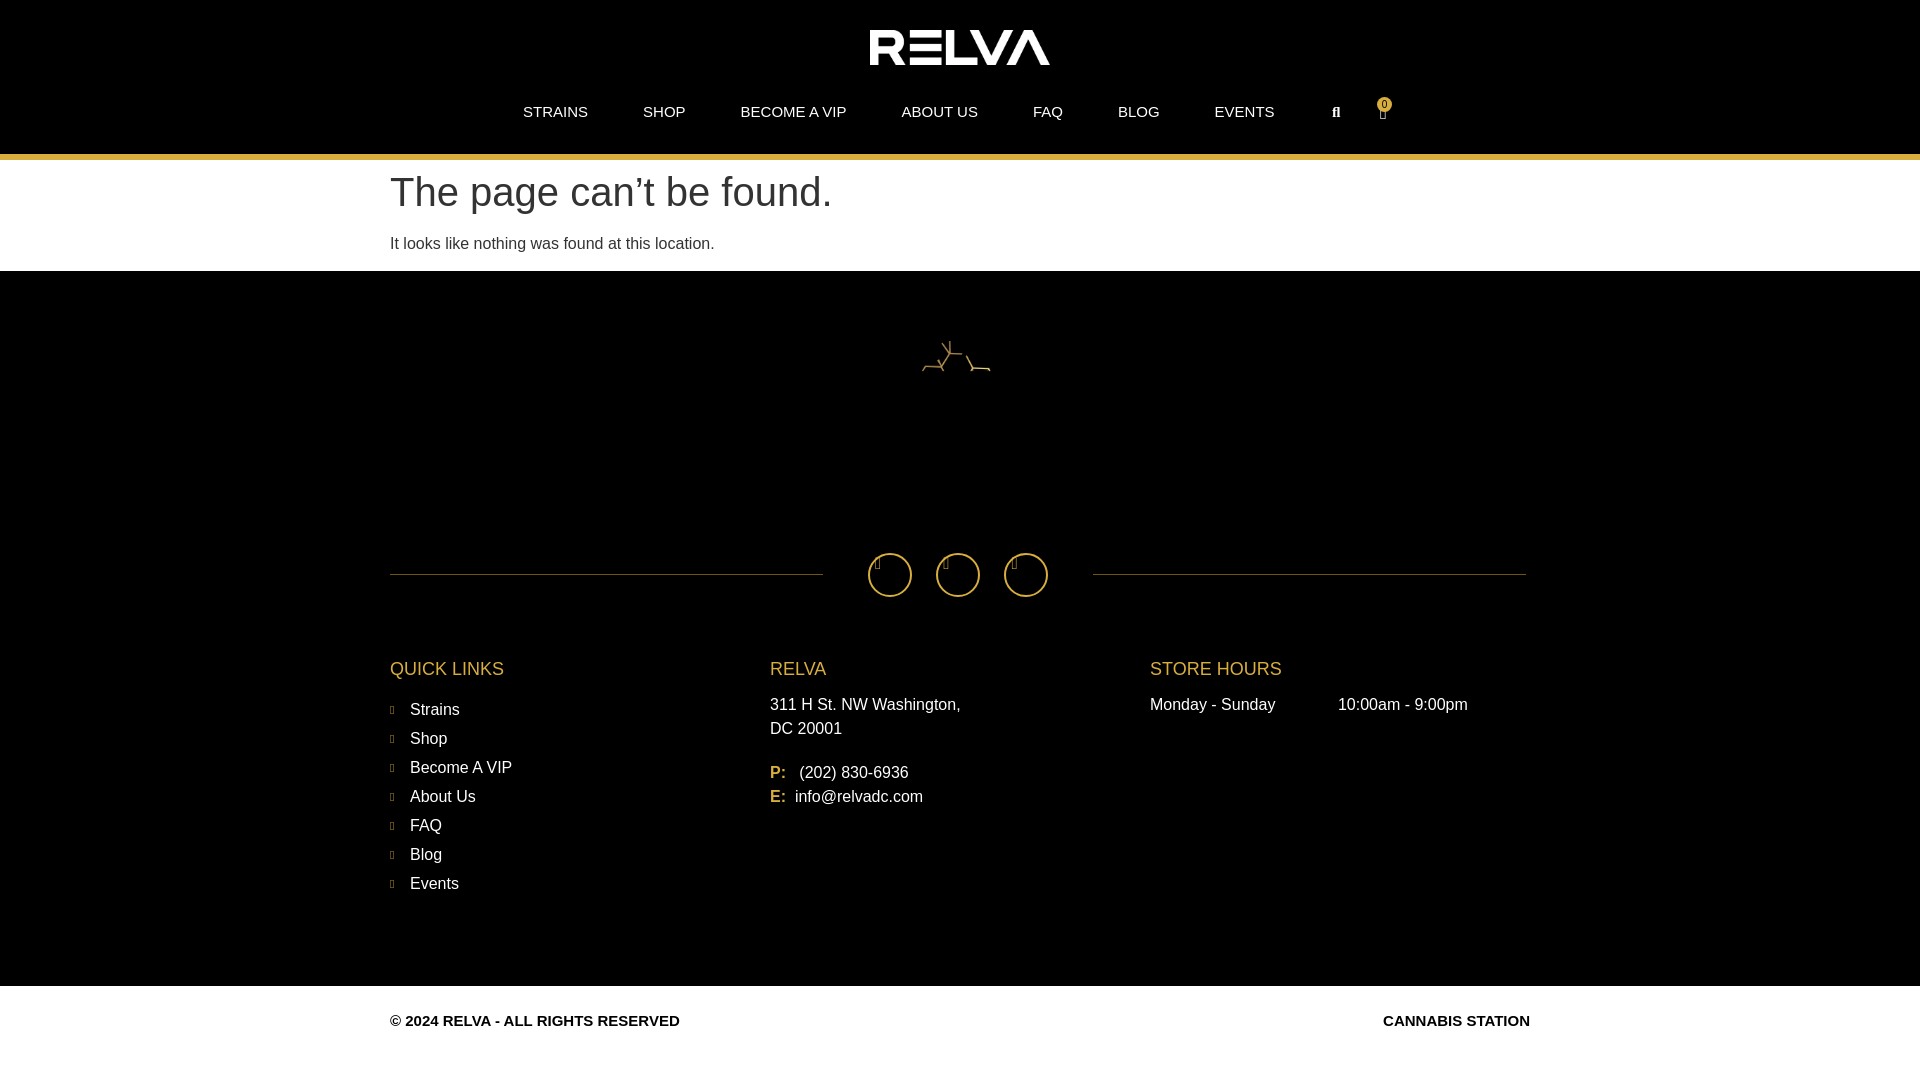 Image resolution: width=1920 pixels, height=1080 pixels. I want to click on BLOG, so click(1138, 112).